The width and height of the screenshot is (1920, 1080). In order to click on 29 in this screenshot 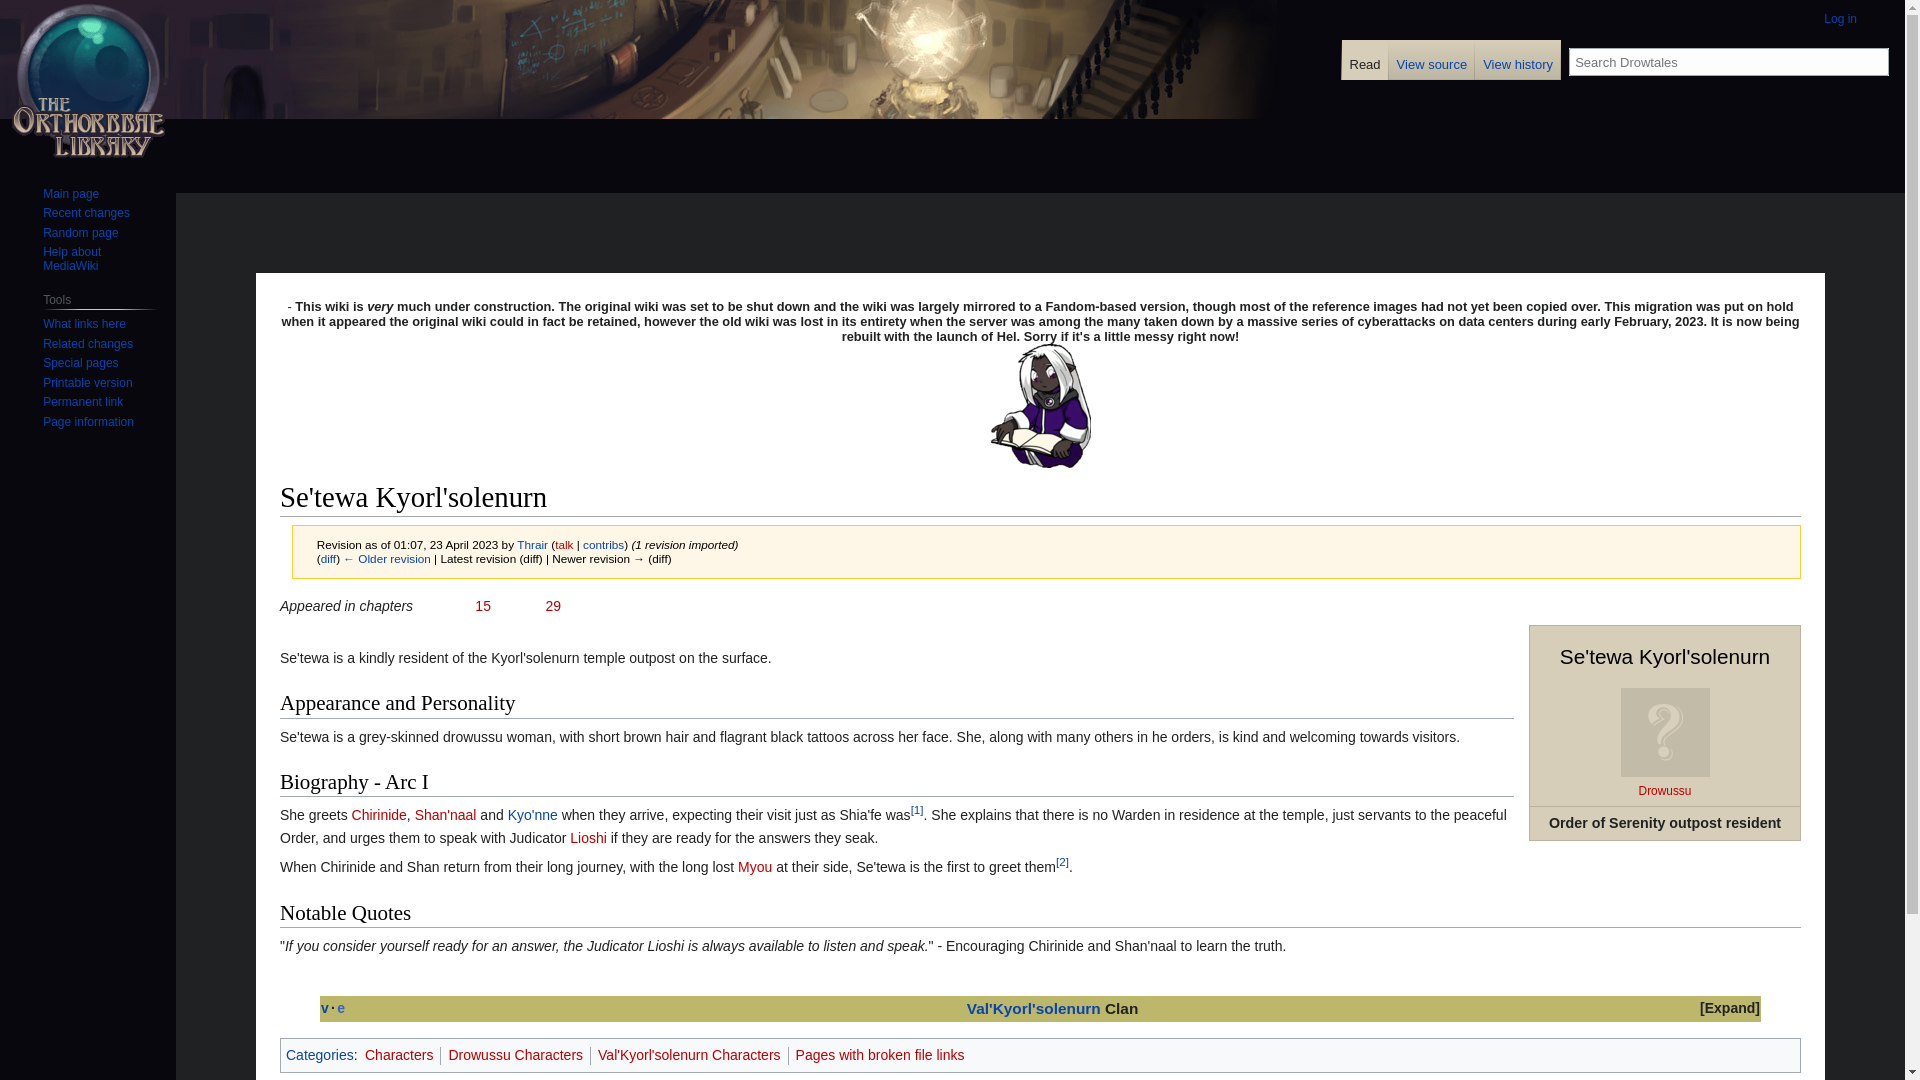, I will do `click(552, 606)`.